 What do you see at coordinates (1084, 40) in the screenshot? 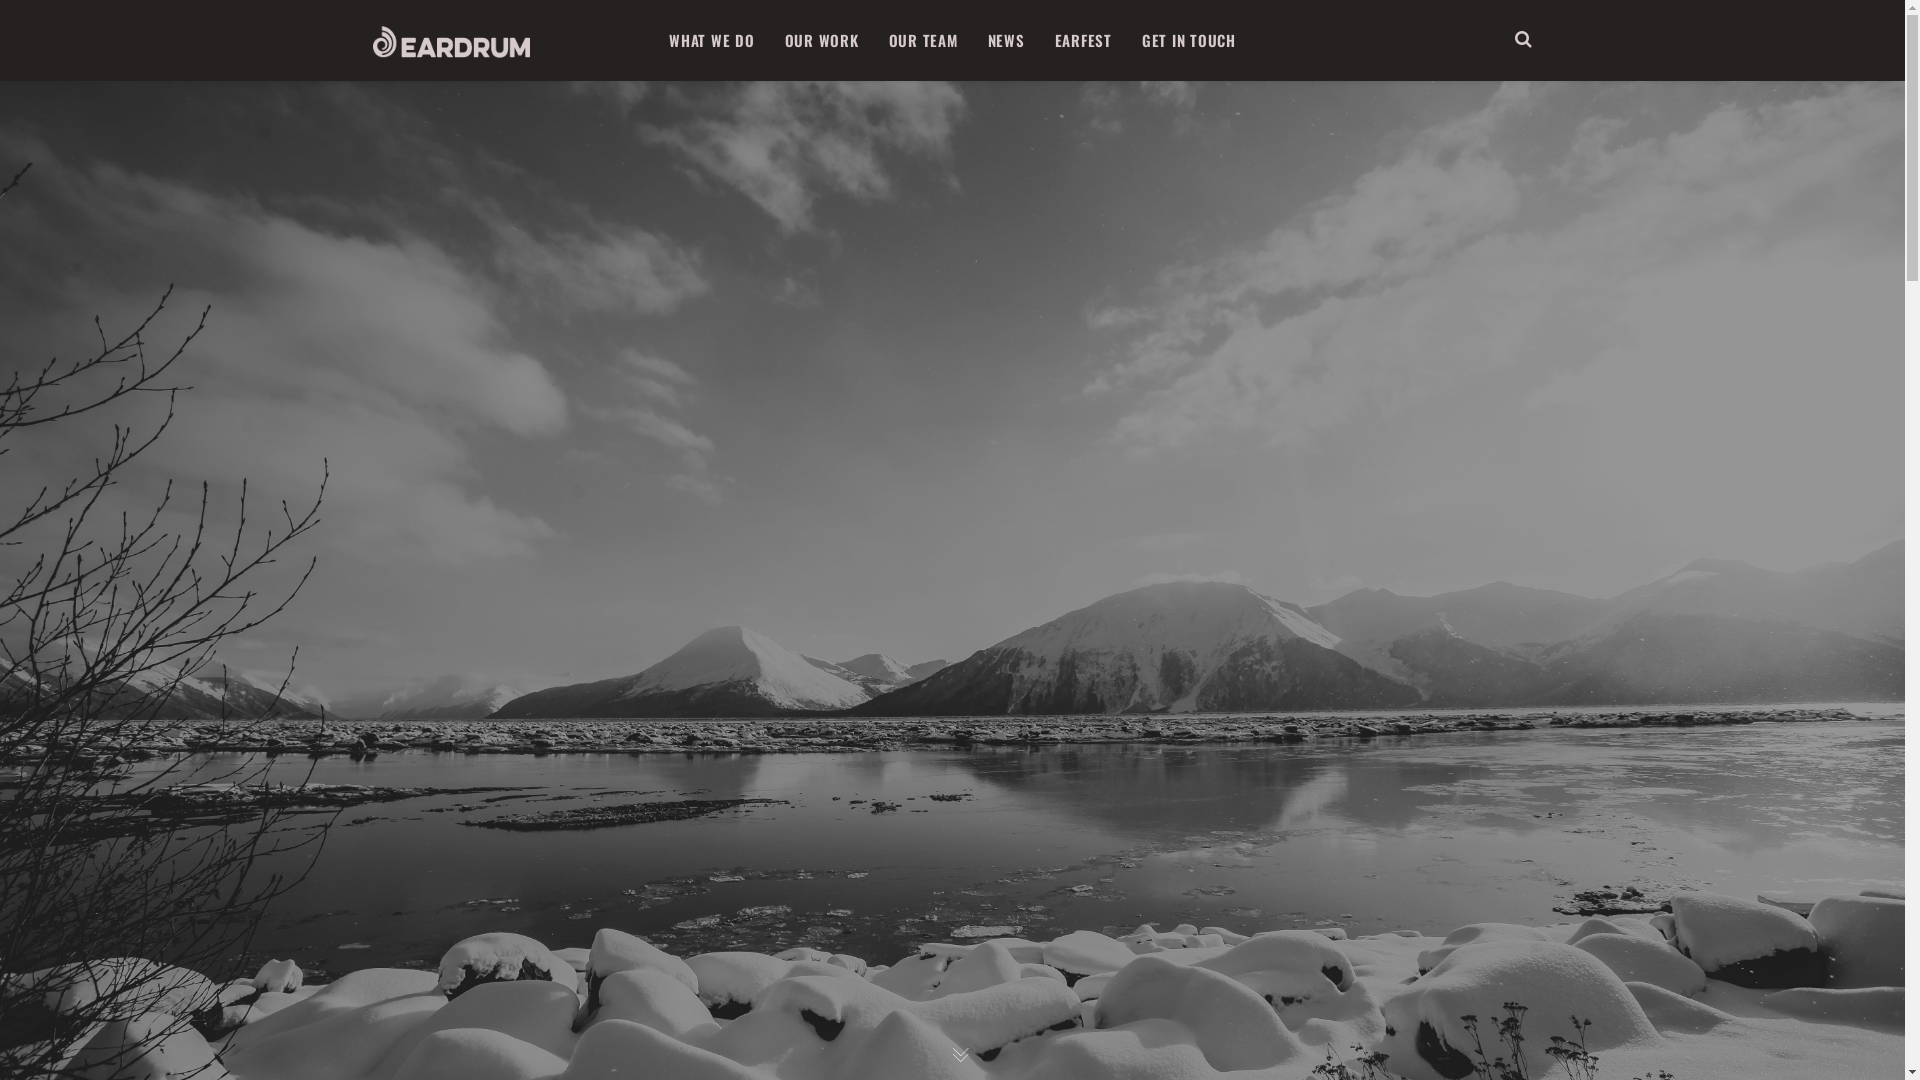
I see `EARFEST` at bounding box center [1084, 40].